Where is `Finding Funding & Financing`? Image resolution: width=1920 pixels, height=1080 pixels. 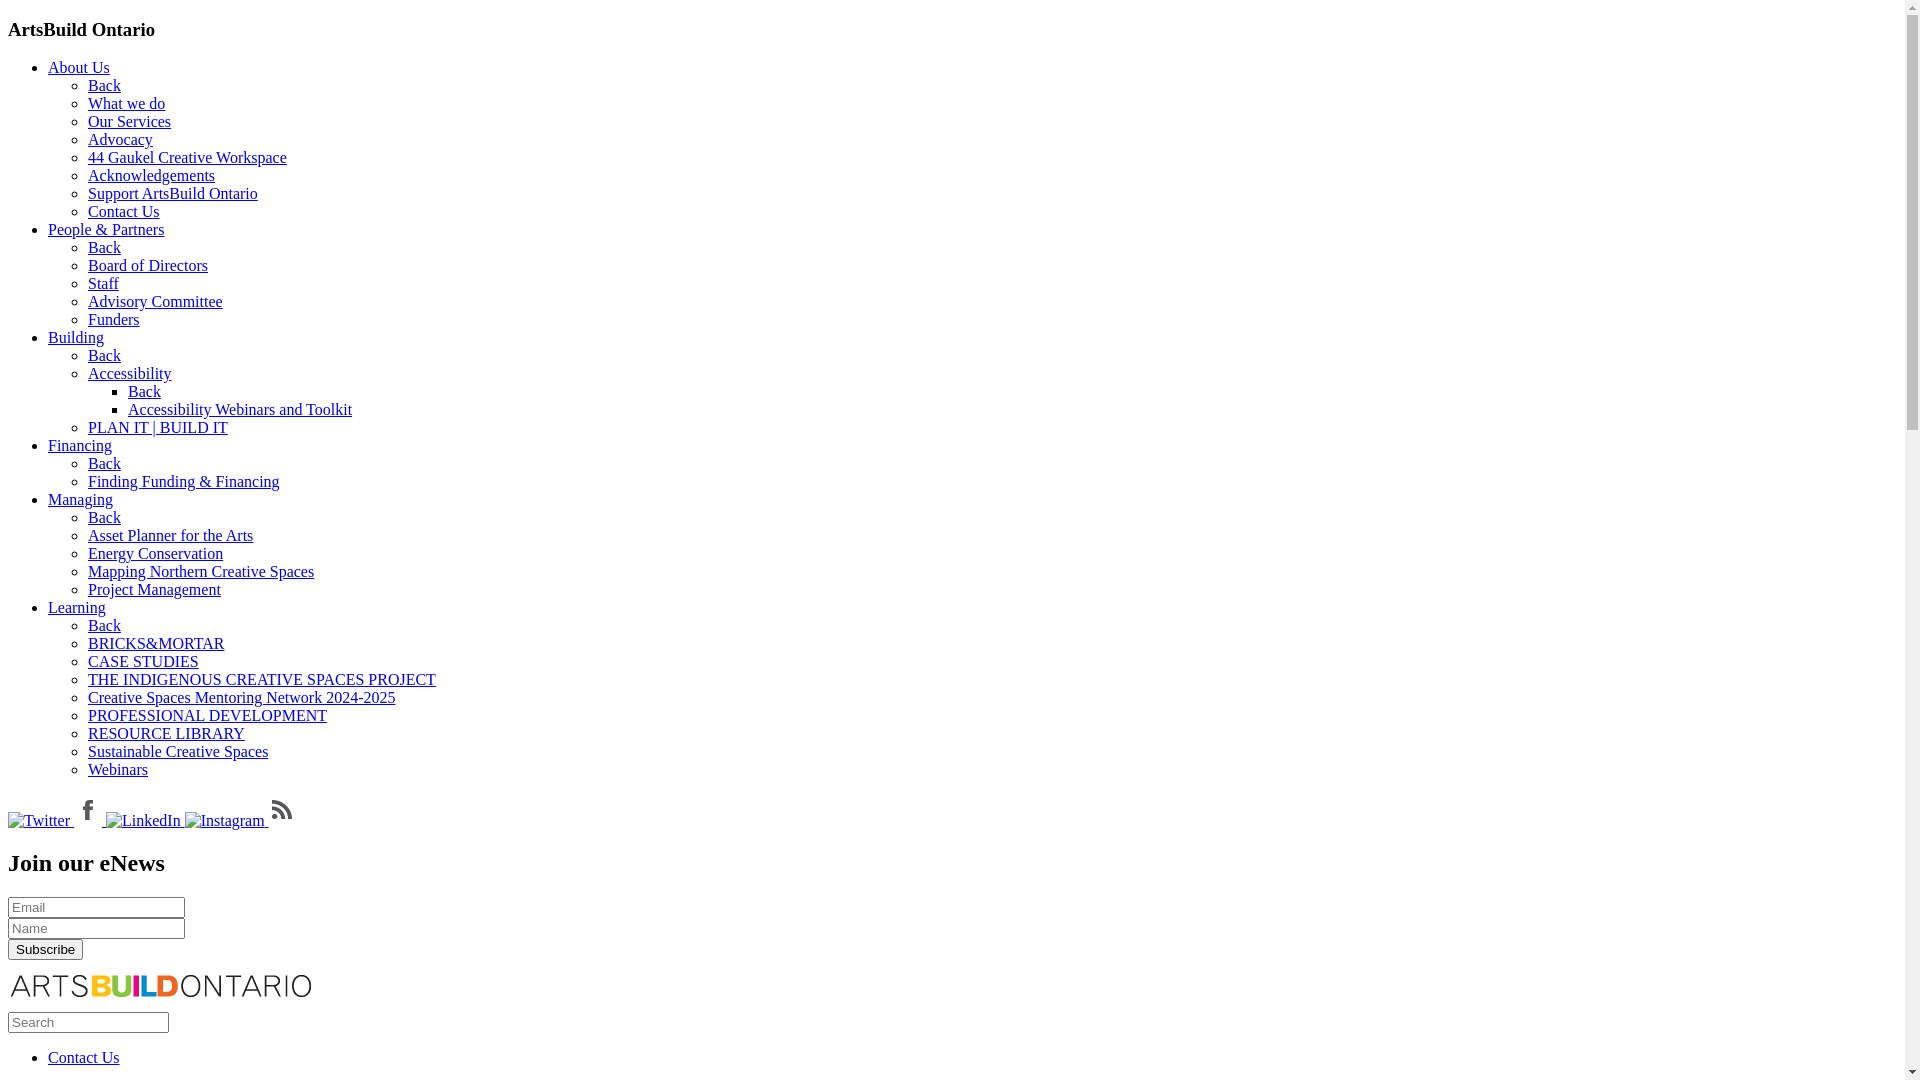
Finding Funding & Financing is located at coordinates (184, 482).